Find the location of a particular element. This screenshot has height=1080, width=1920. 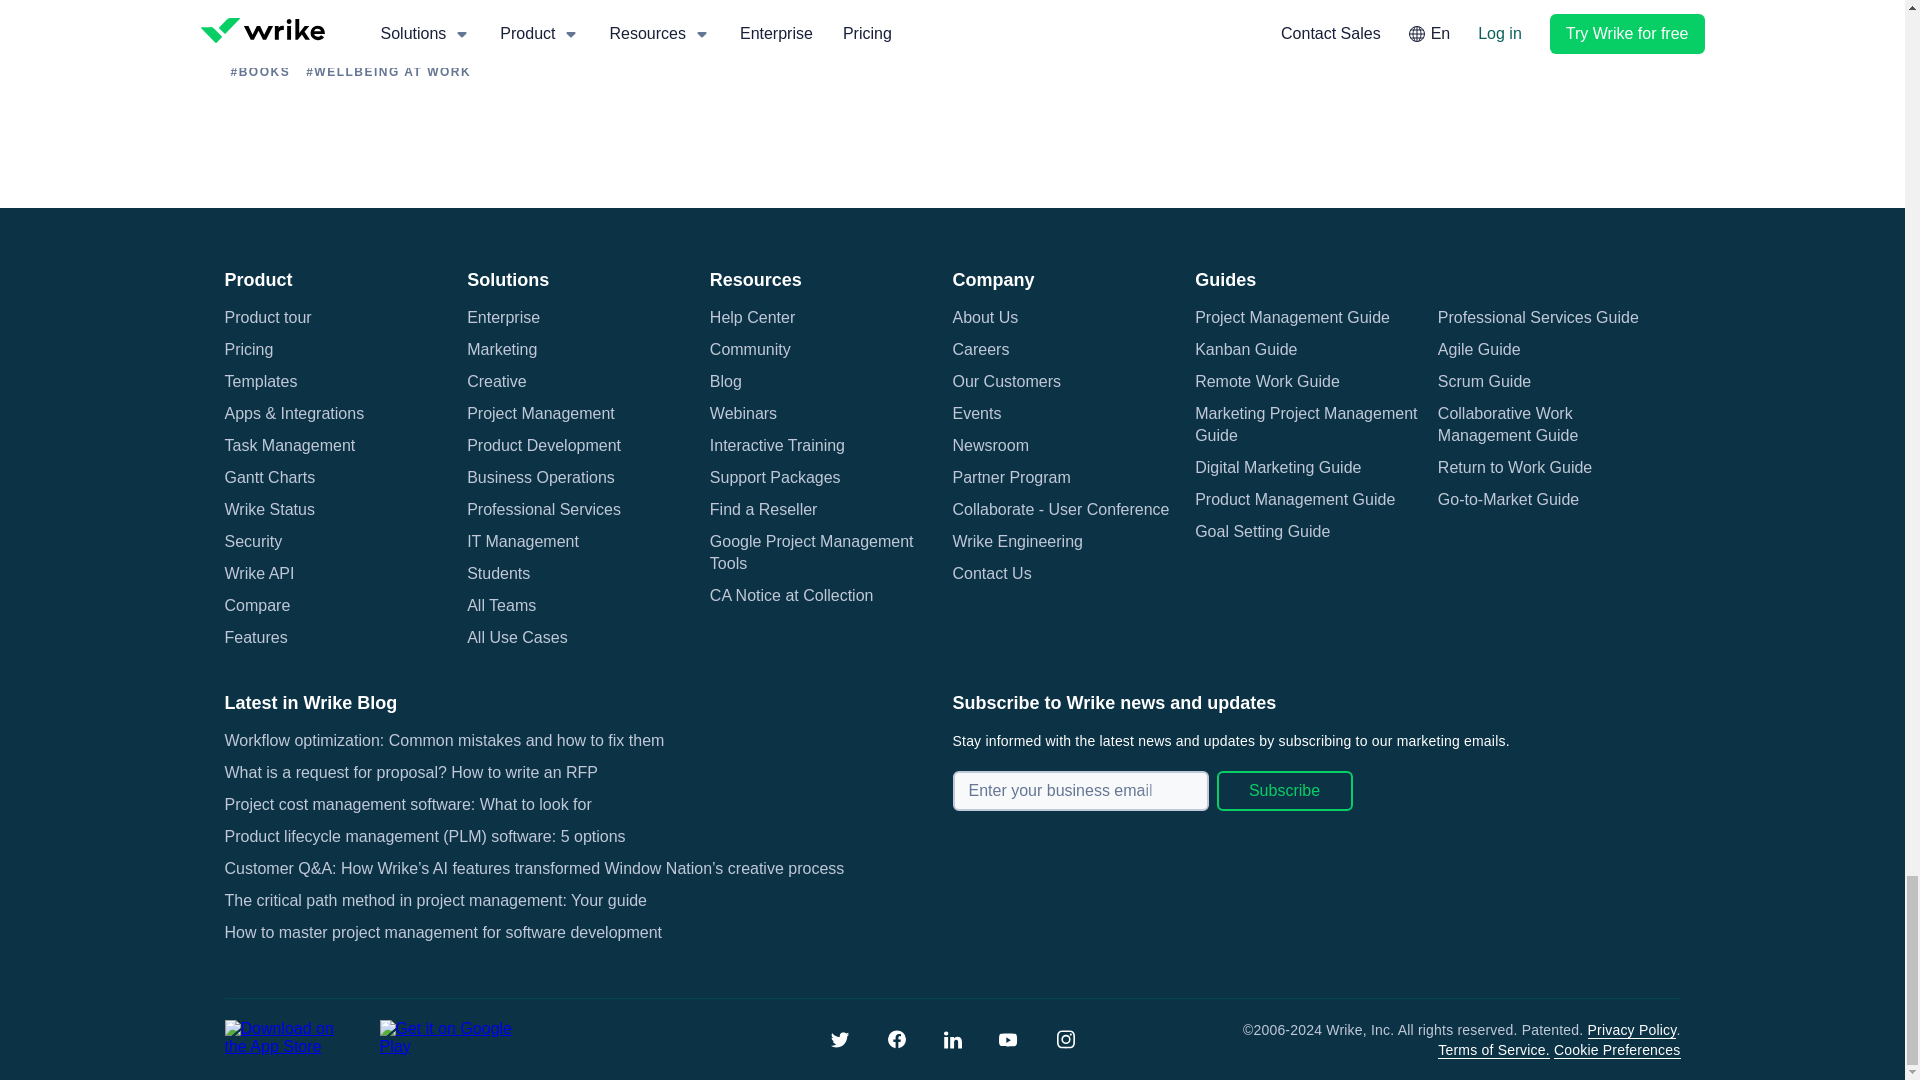

Gantt Charts is located at coordinates (269, 478).